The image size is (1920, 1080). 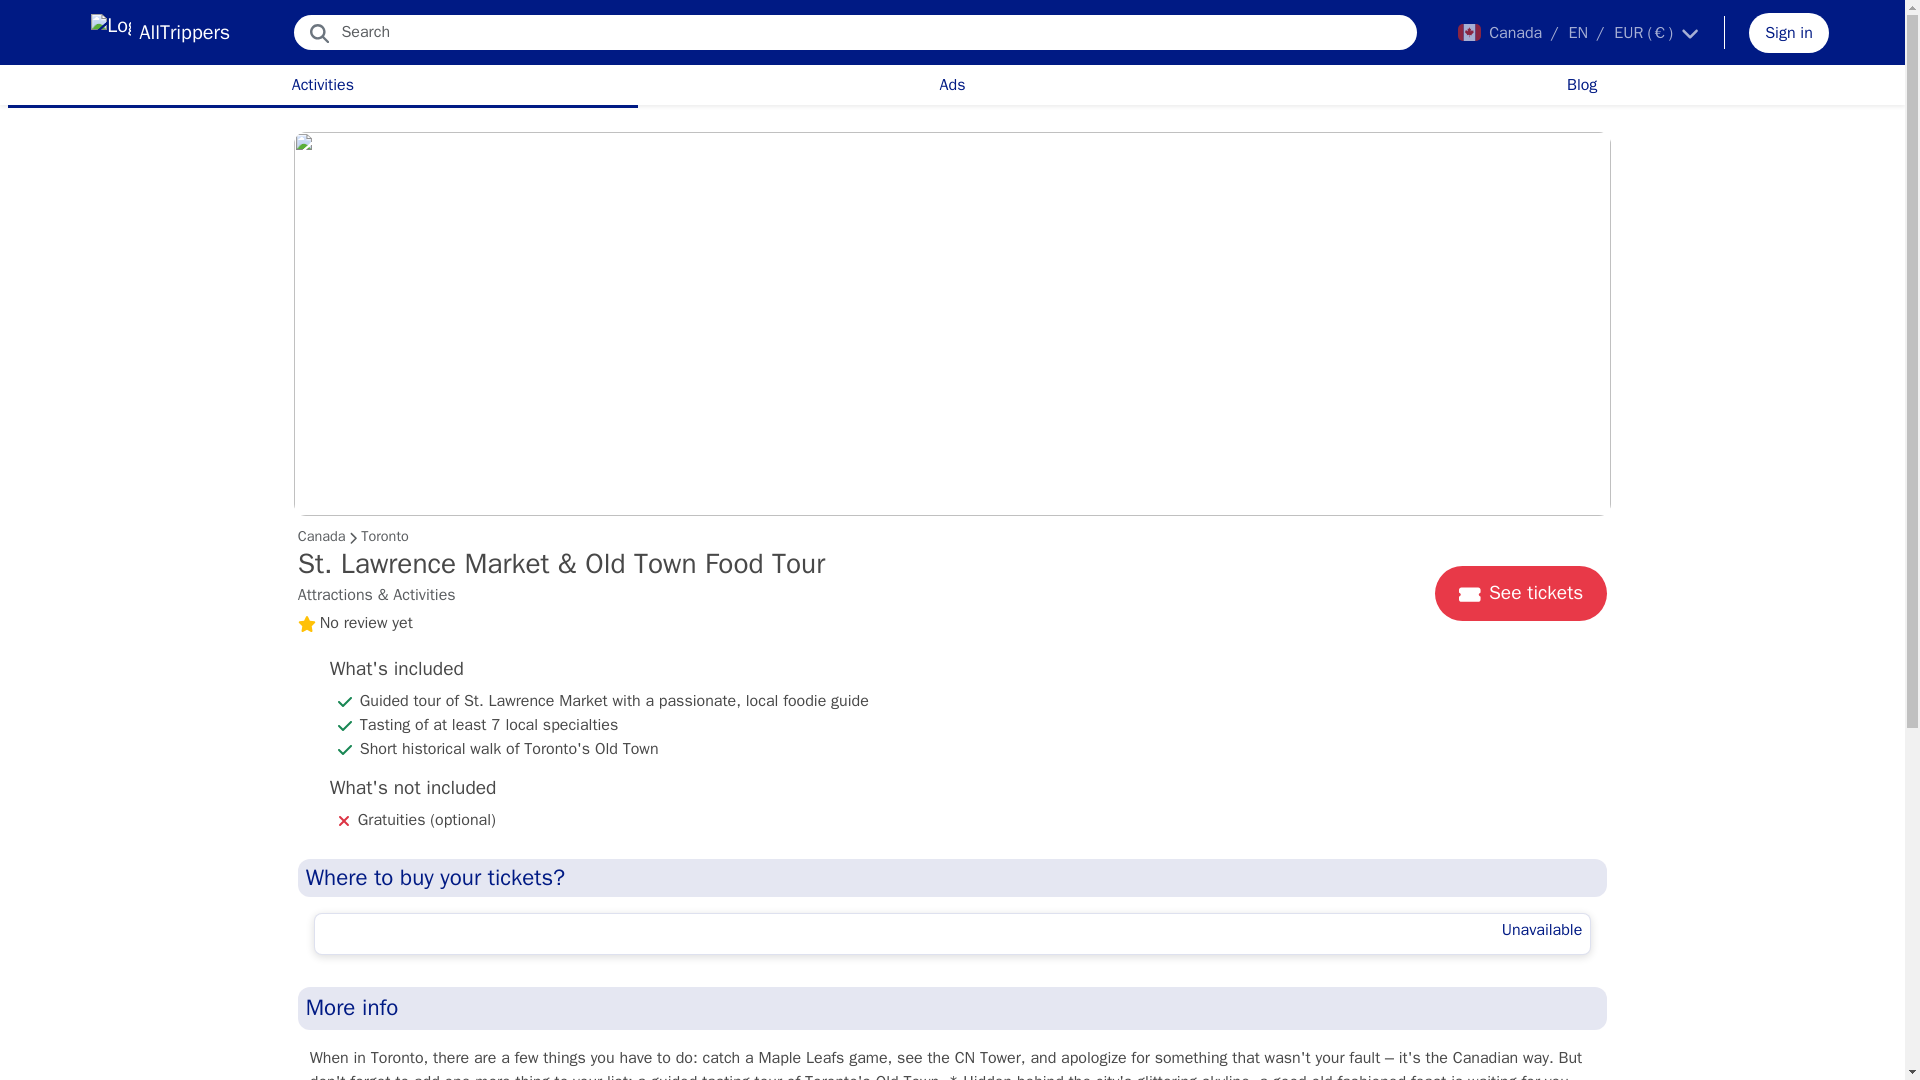 What do you see at coordinates (384, 536) in the screenshot?
I see `Toronto` at bounding box center [384, 536].